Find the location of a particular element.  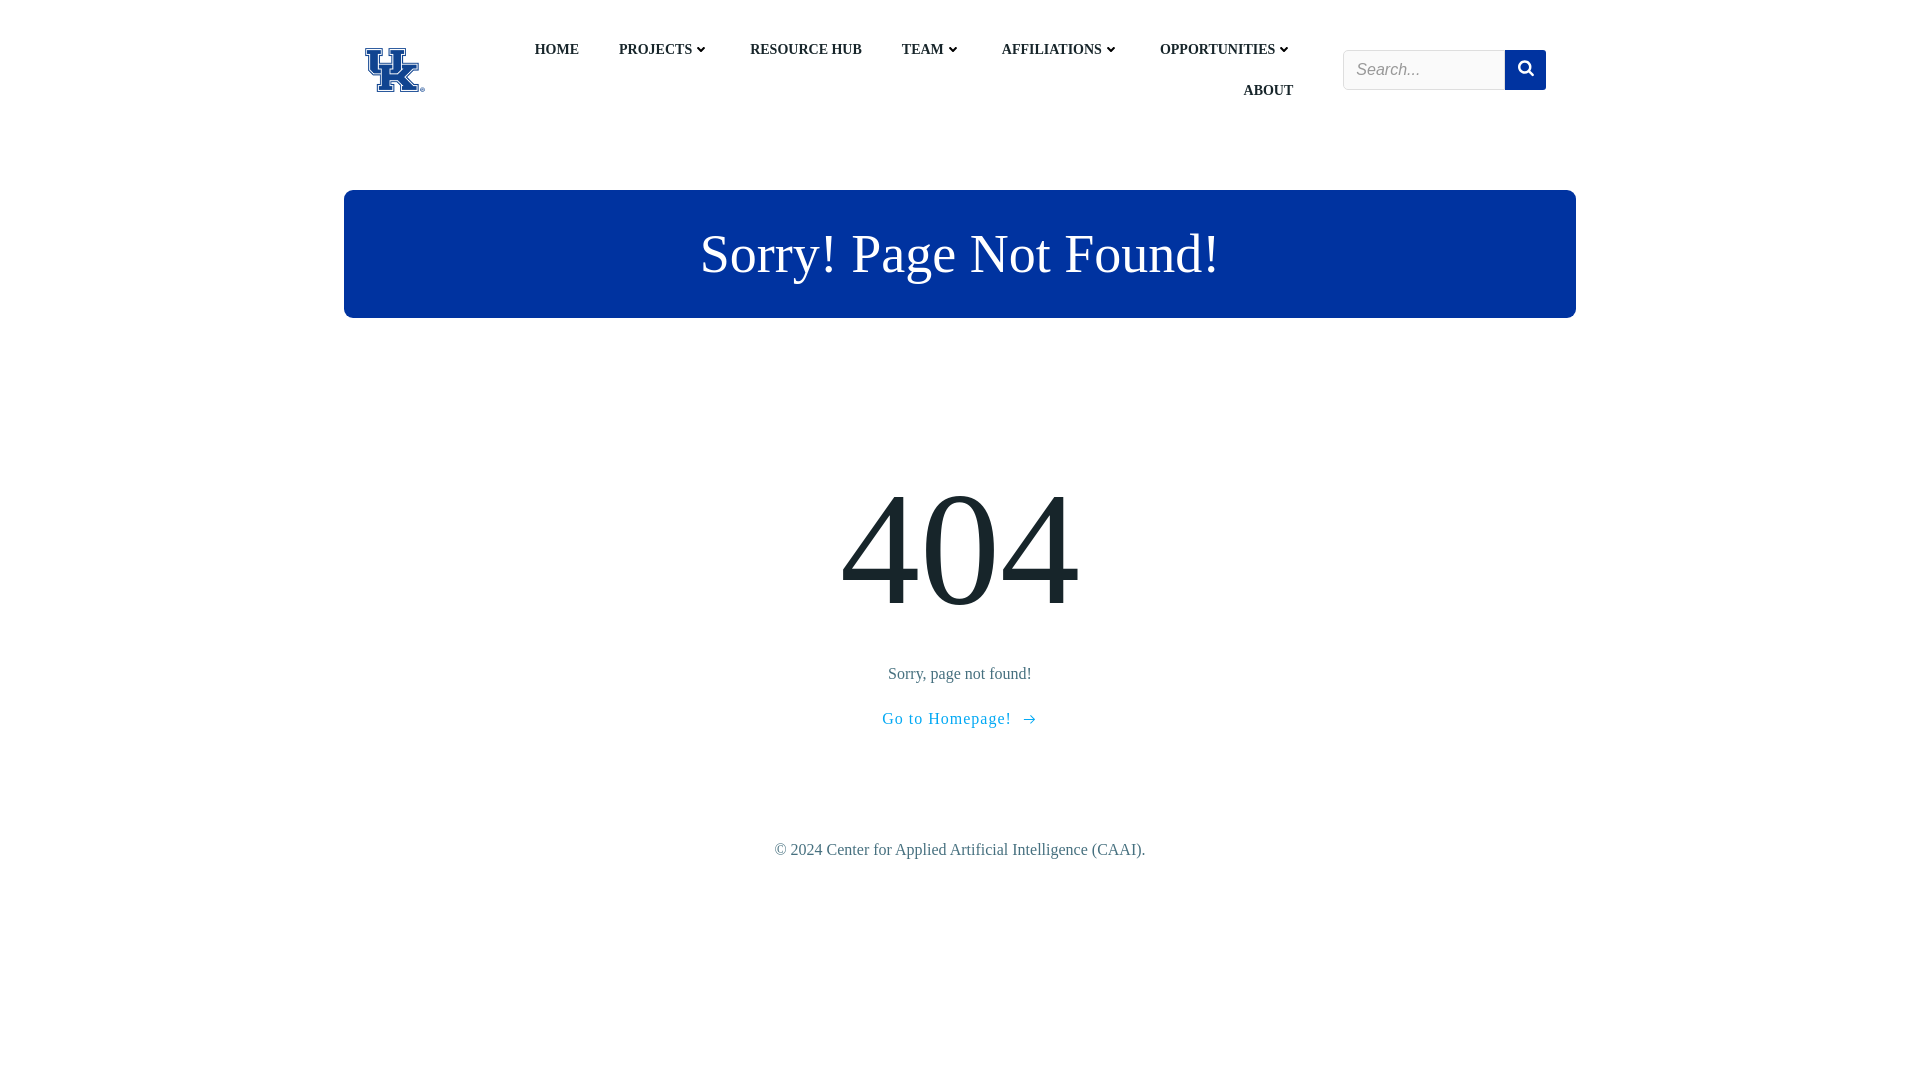

HOME is located at coordinates (557, 49).